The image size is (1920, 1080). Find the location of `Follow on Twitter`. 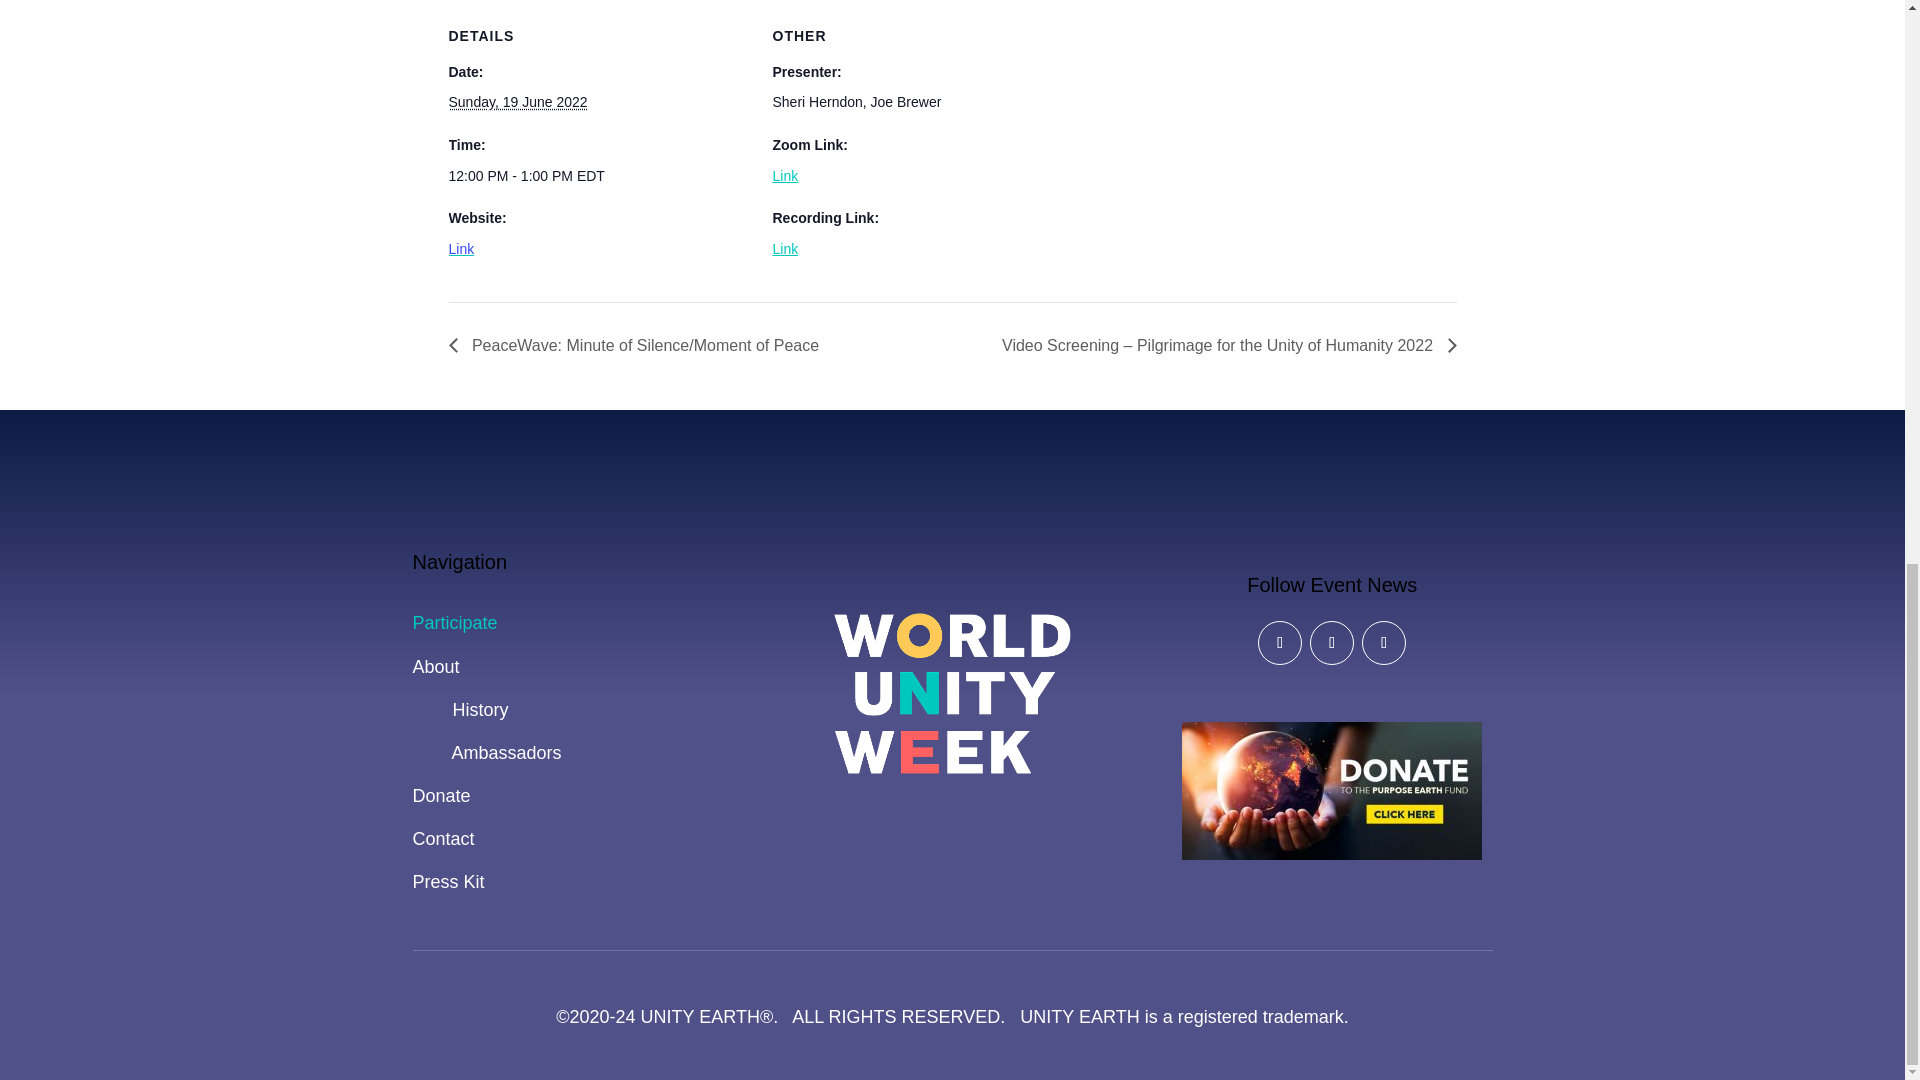

Follow on Twitter is located at coordinates (1331, 643).